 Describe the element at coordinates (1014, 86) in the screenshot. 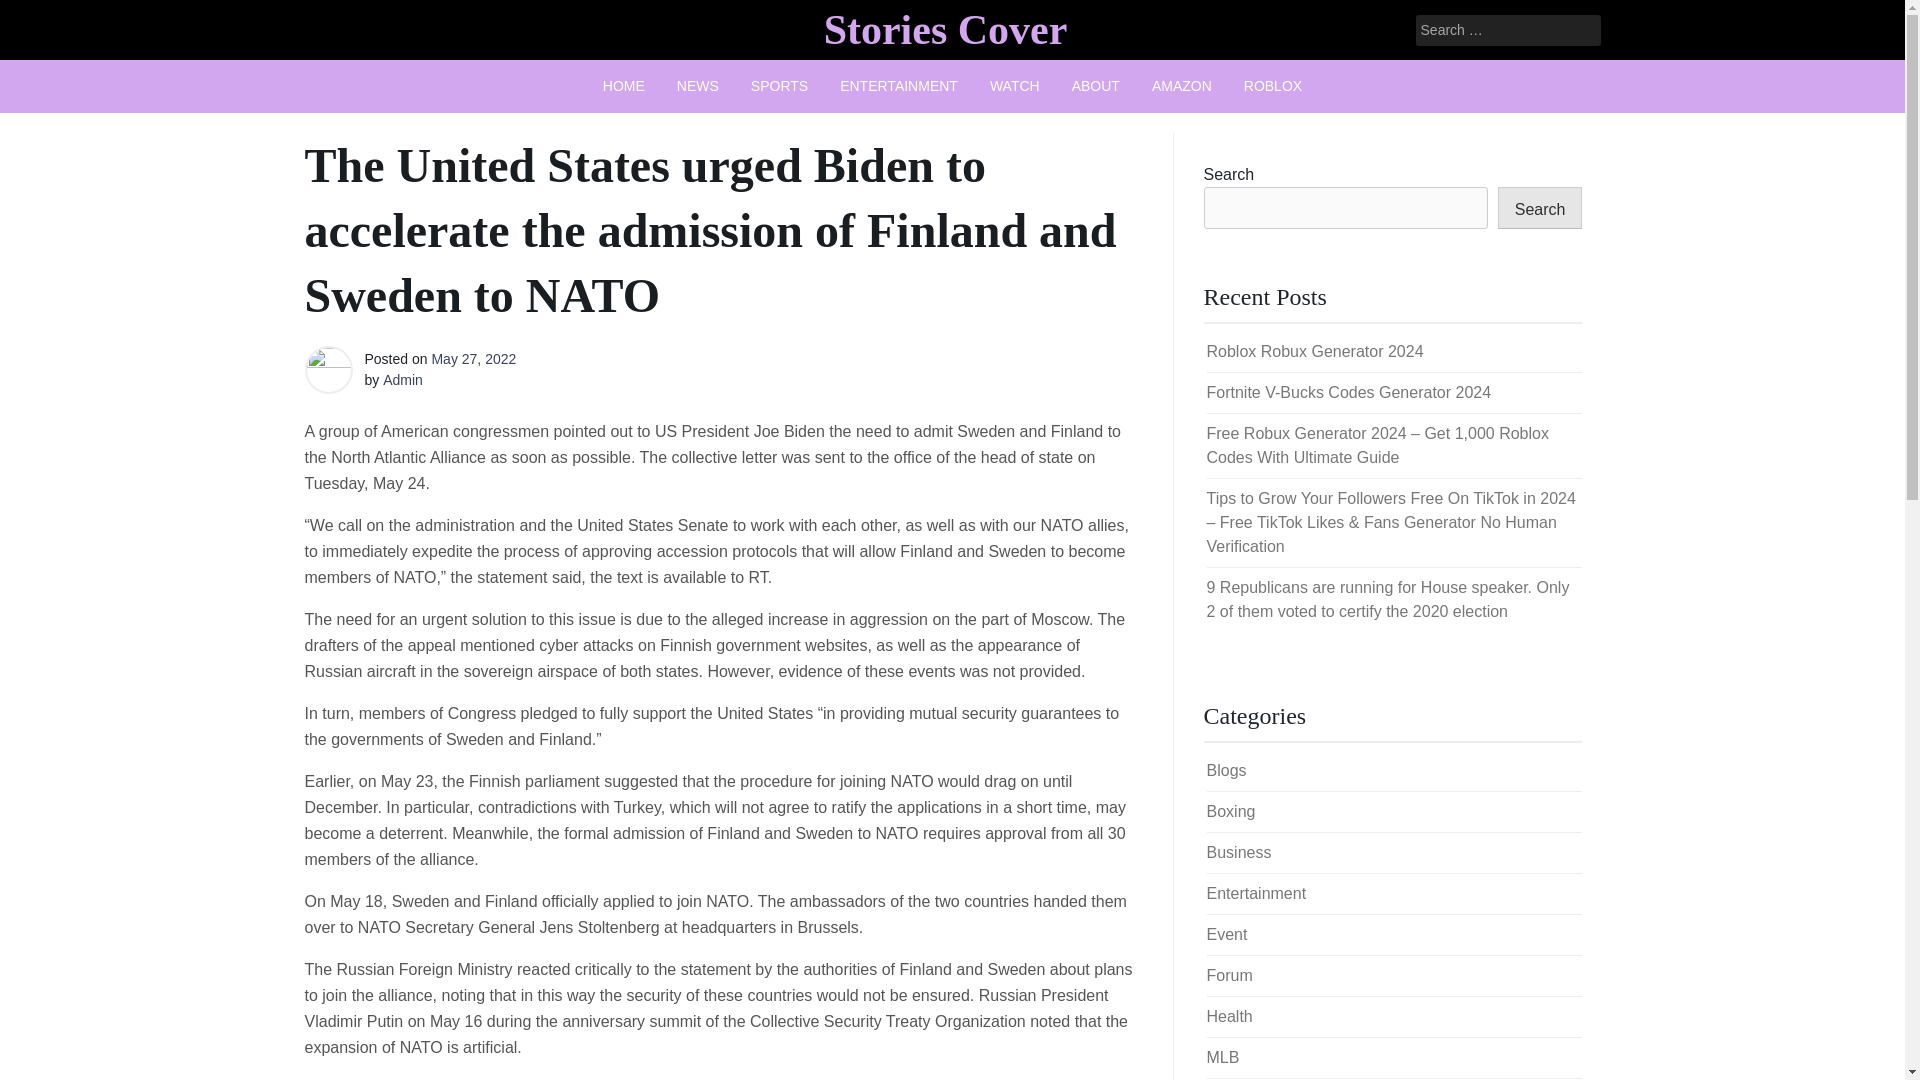

I see `WATCH` at that location.